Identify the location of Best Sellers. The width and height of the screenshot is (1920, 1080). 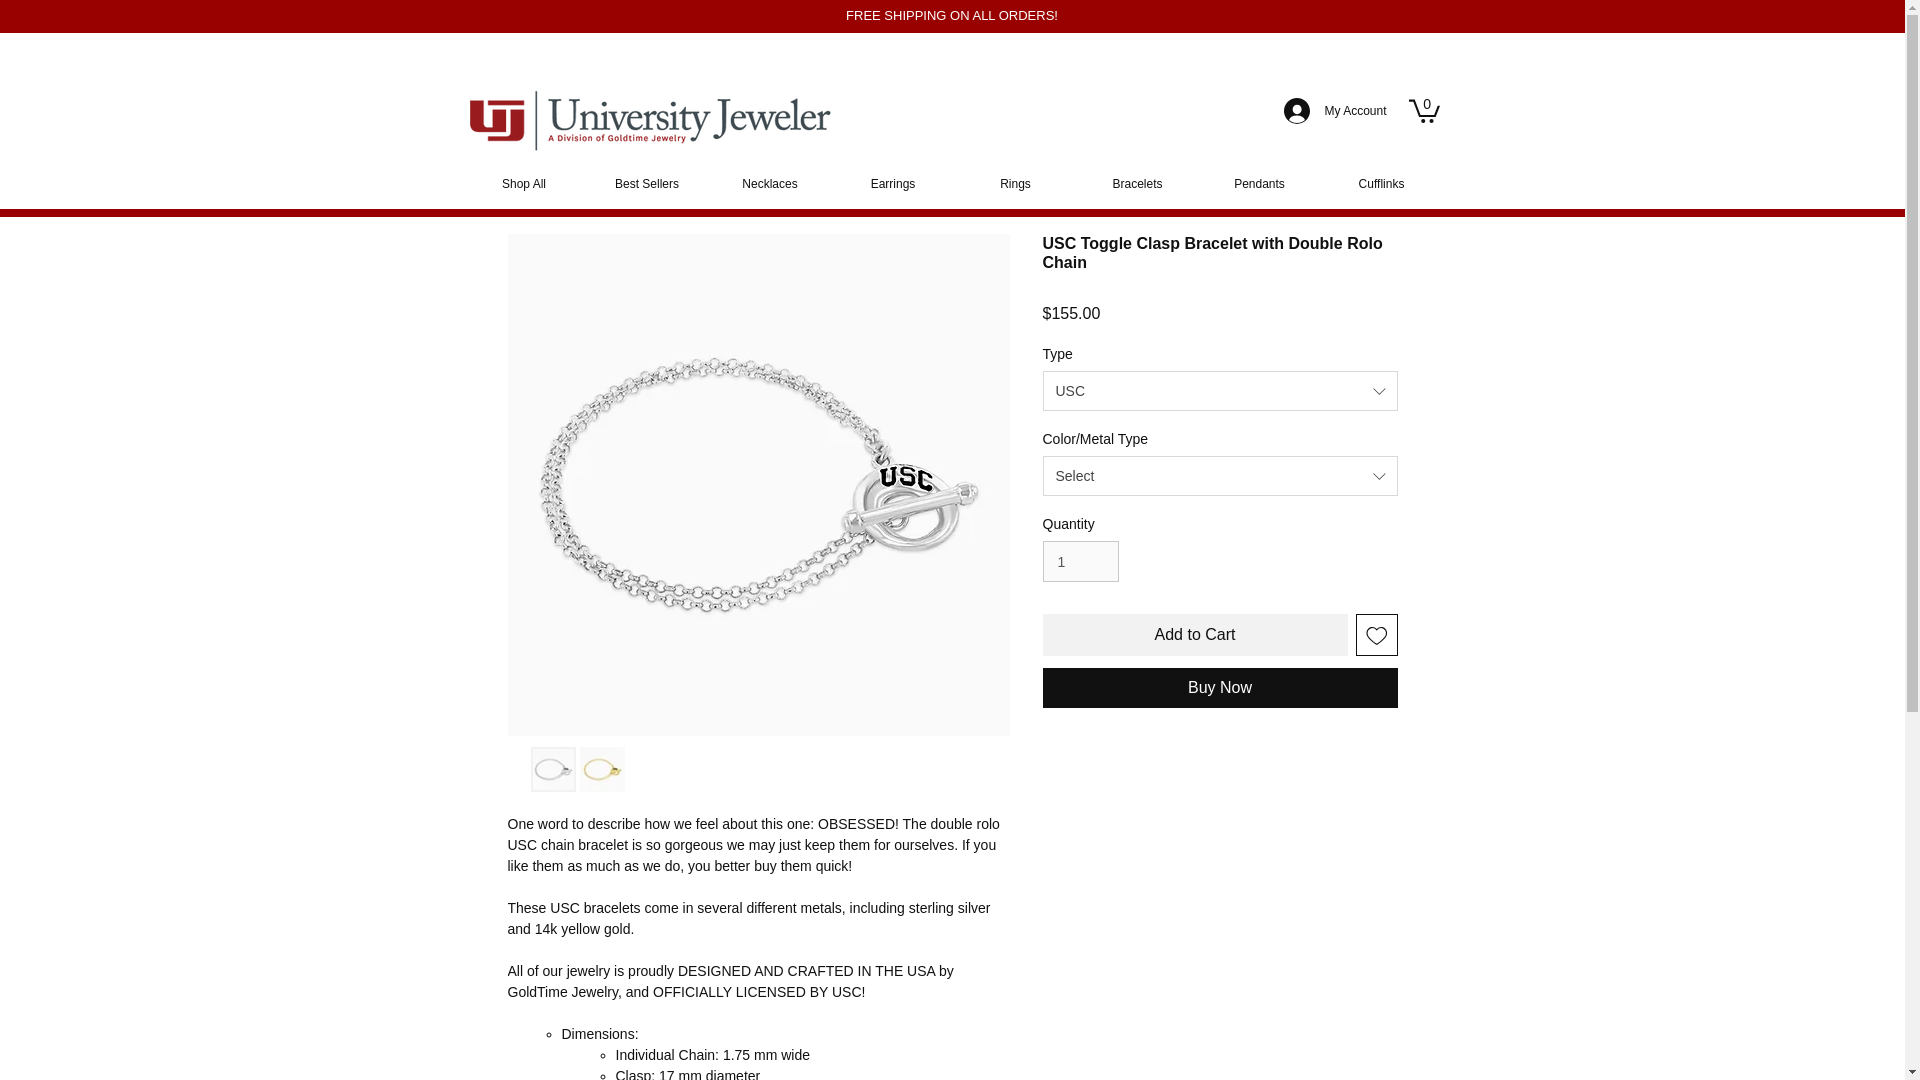
(646, 184).